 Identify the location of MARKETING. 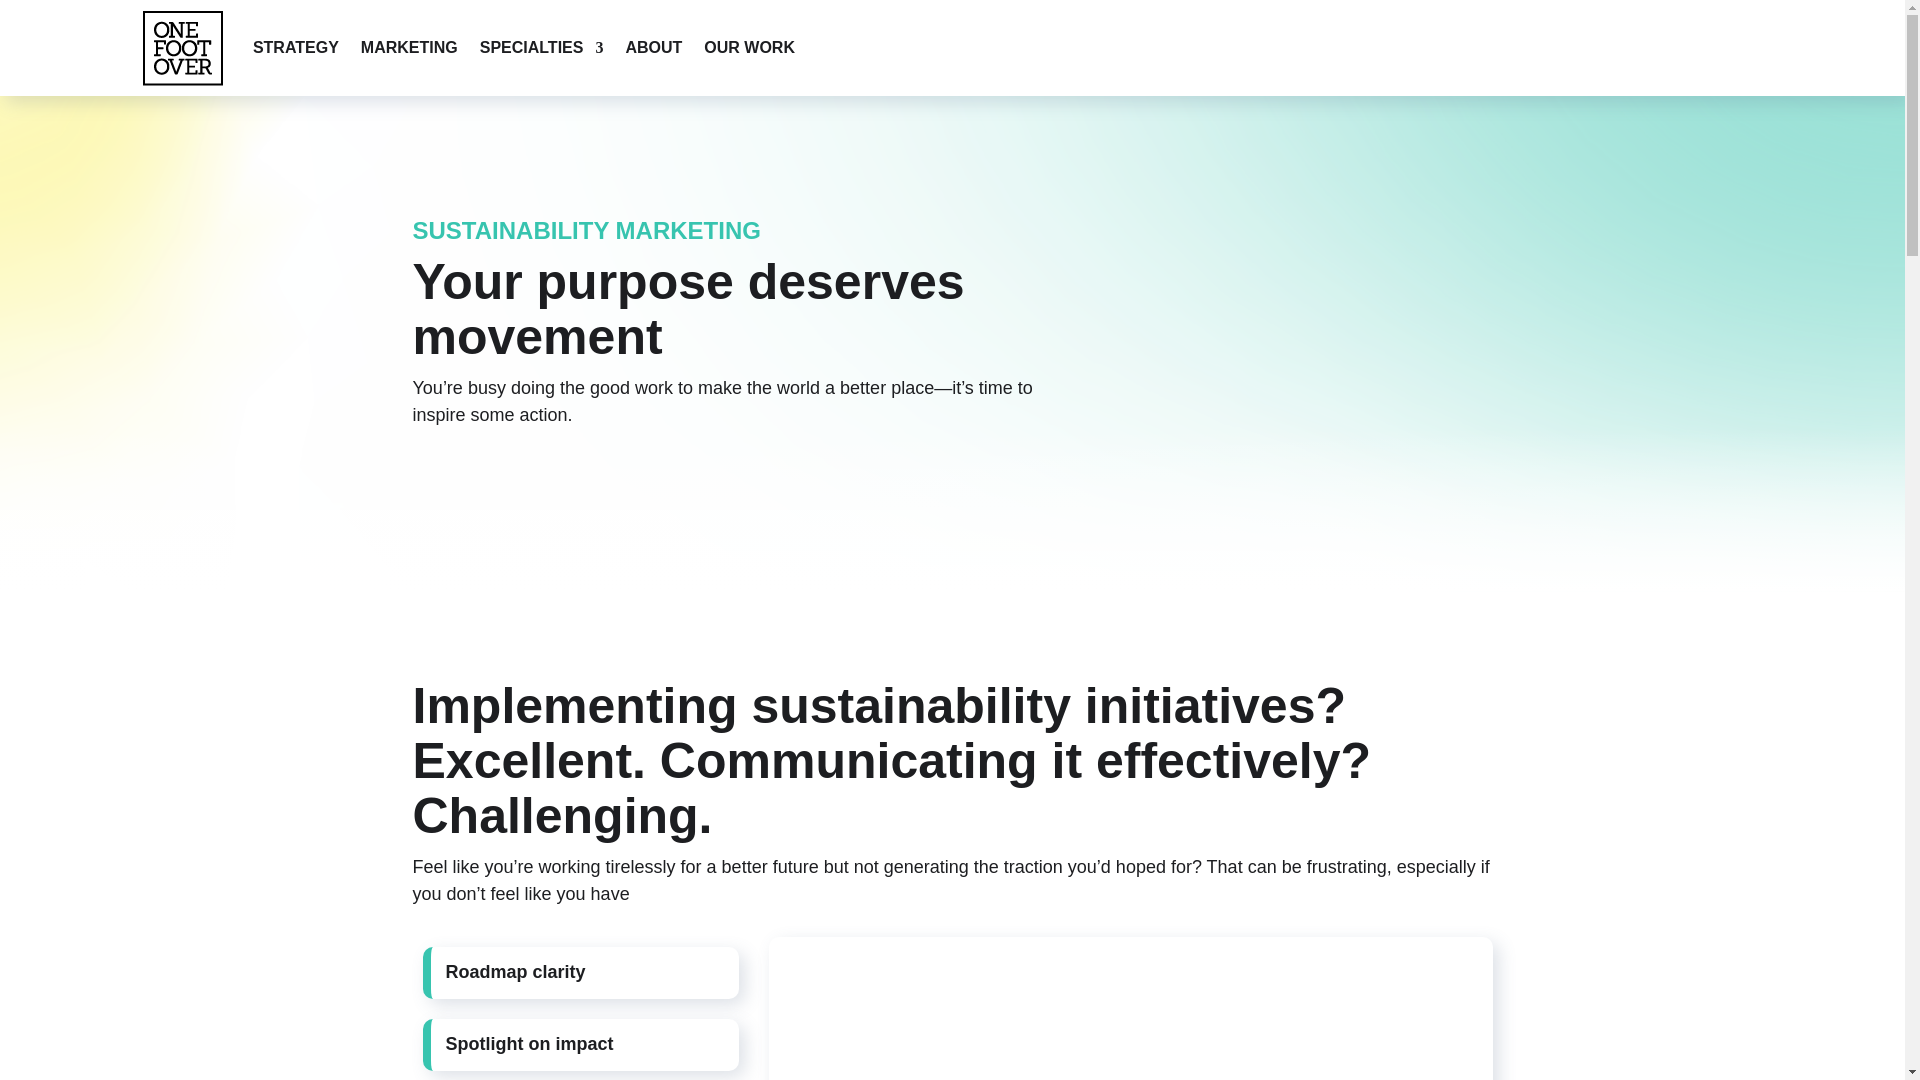
(409, 48).